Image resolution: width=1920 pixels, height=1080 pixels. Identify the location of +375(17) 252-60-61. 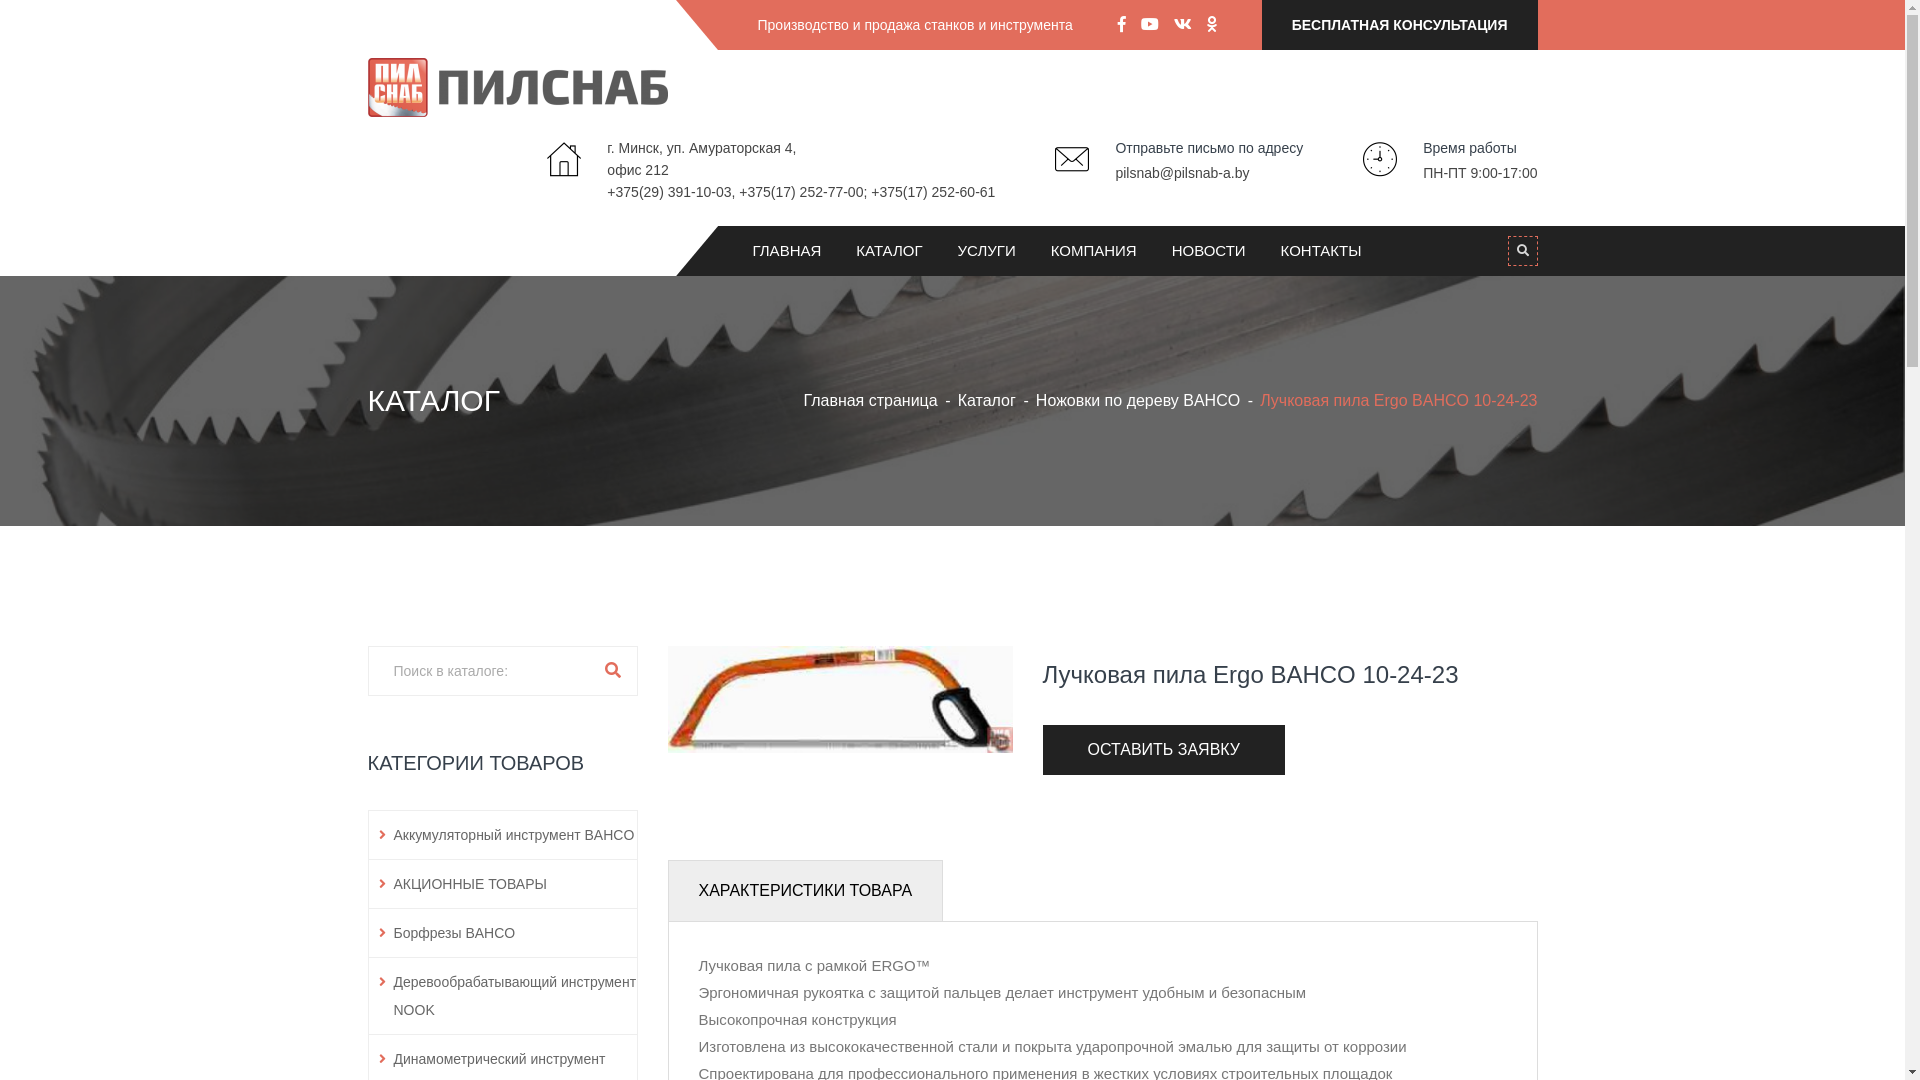
(932, 192).